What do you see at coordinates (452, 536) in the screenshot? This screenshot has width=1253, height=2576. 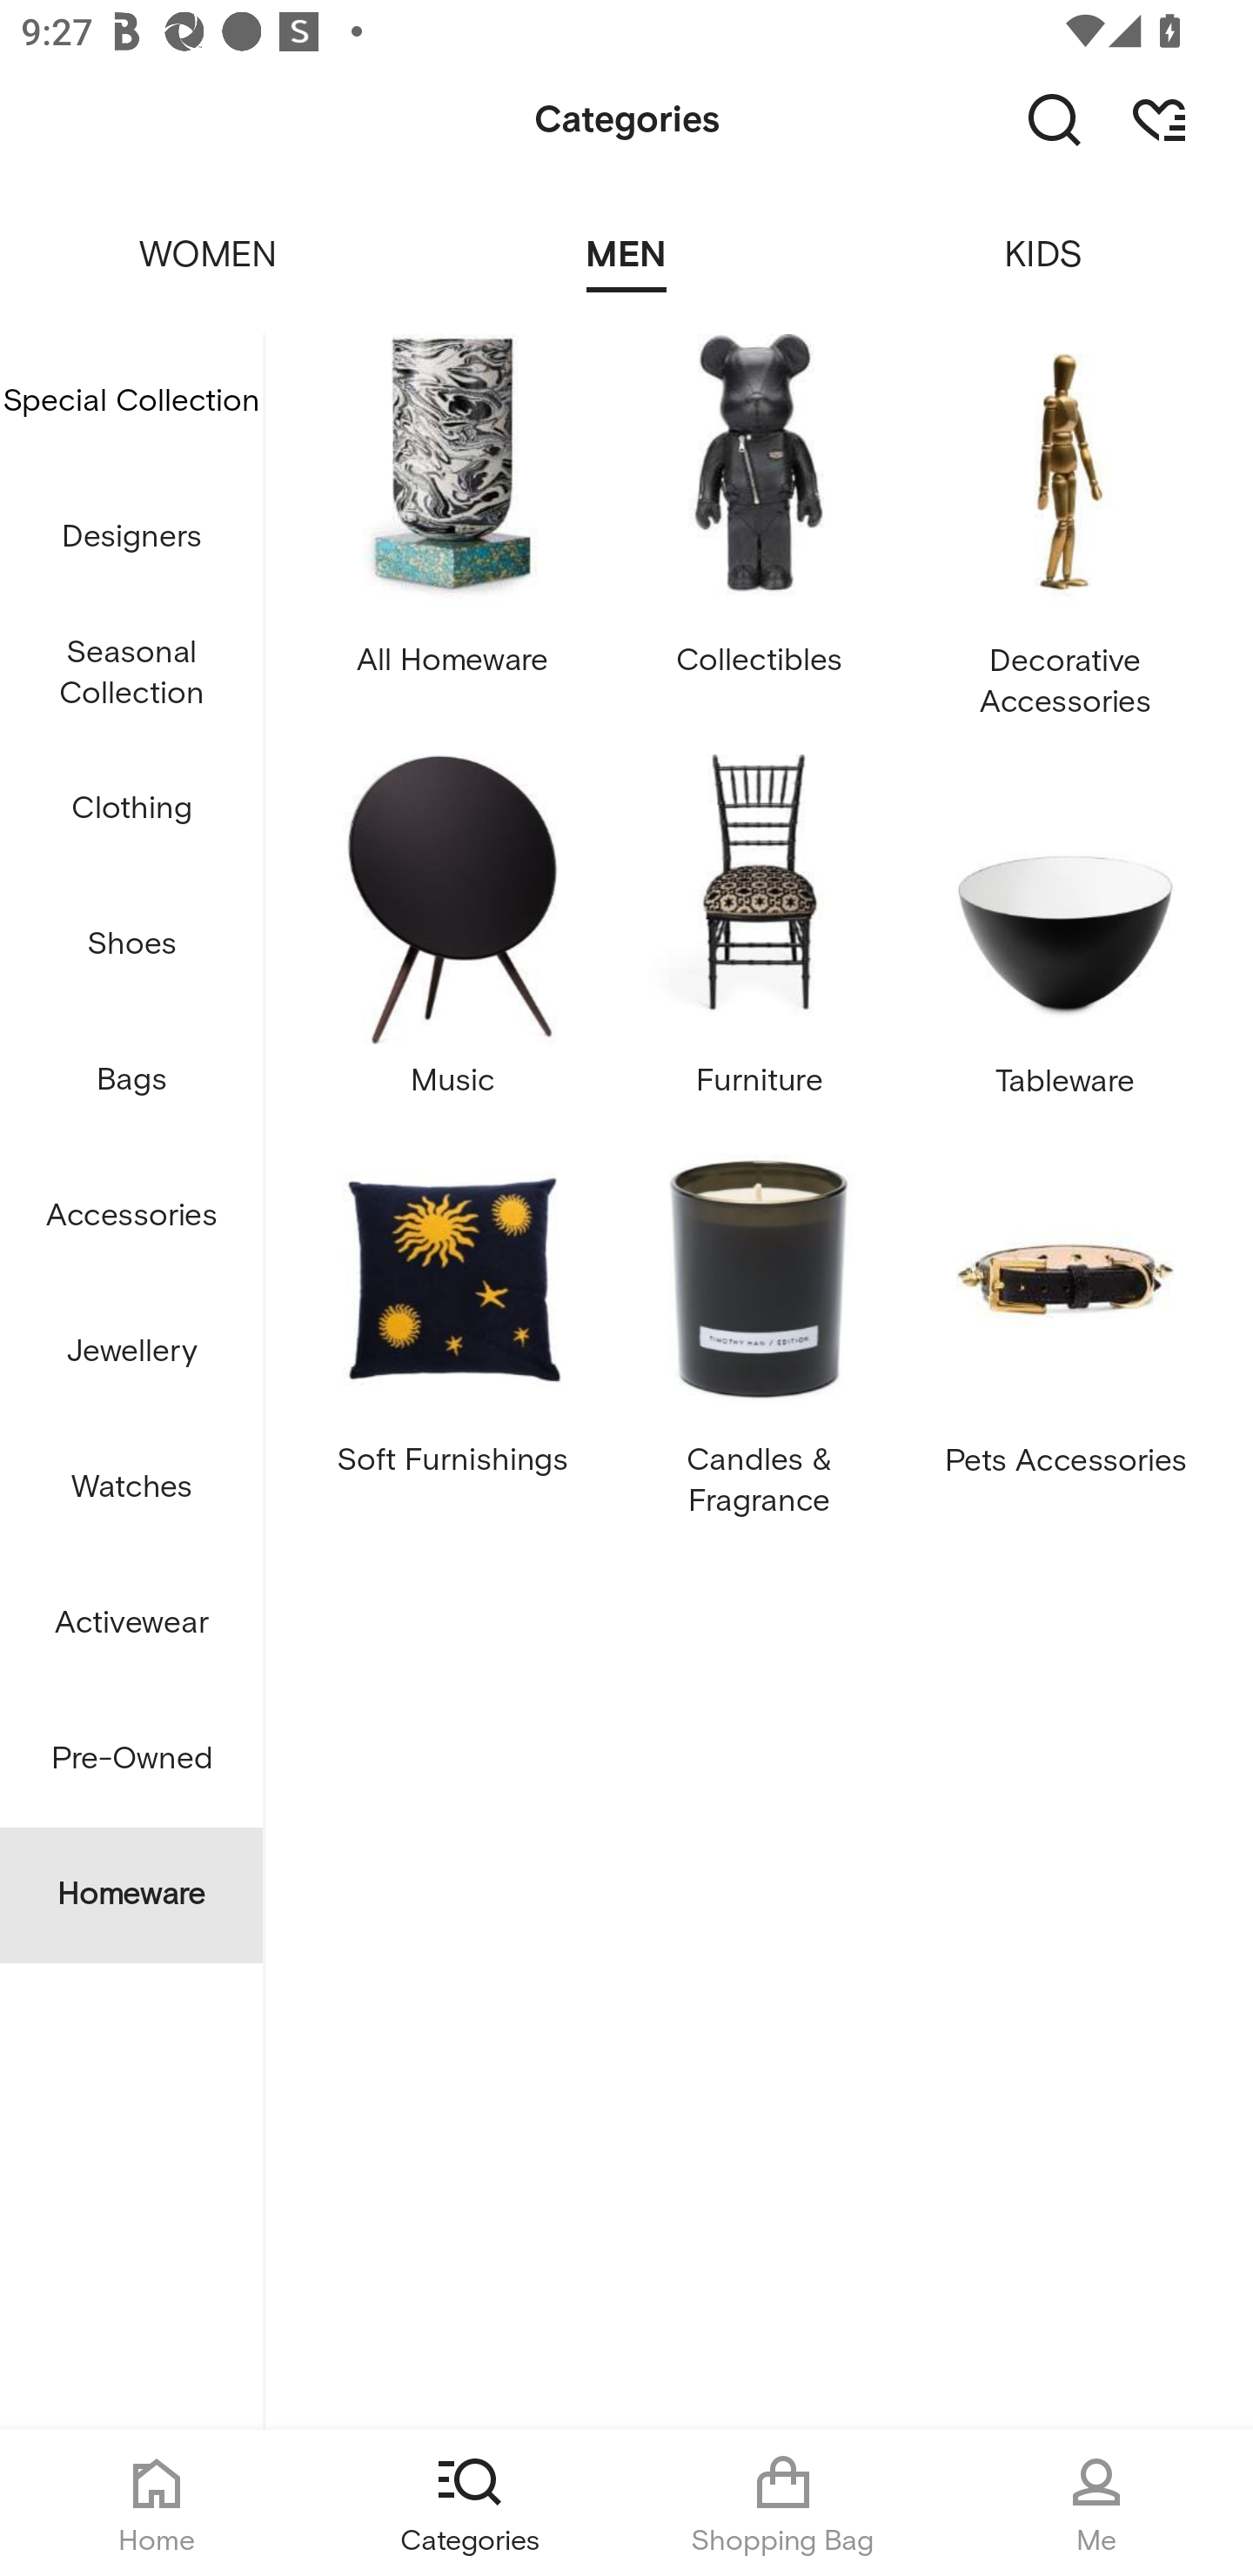 I see `All Homeware` at bounding box center [452, 536].